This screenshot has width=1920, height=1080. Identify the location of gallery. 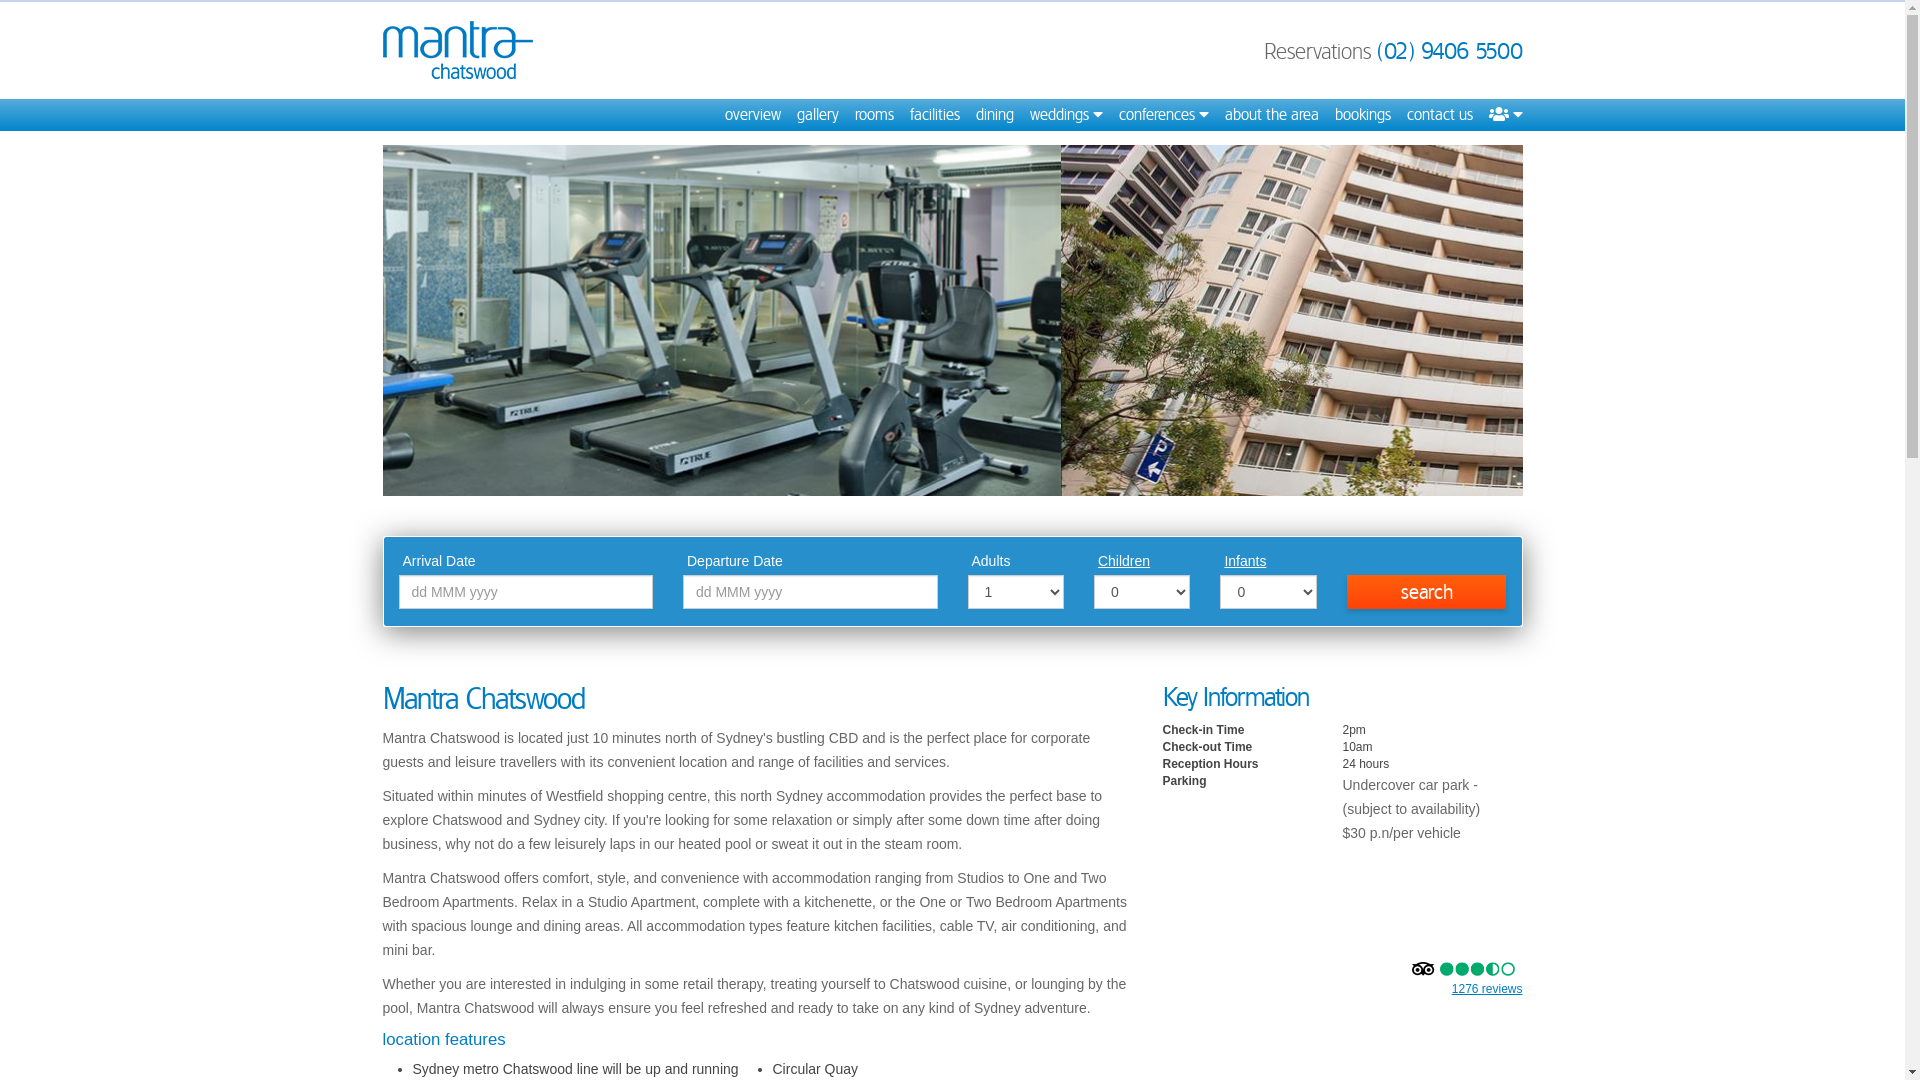
(817, 115).